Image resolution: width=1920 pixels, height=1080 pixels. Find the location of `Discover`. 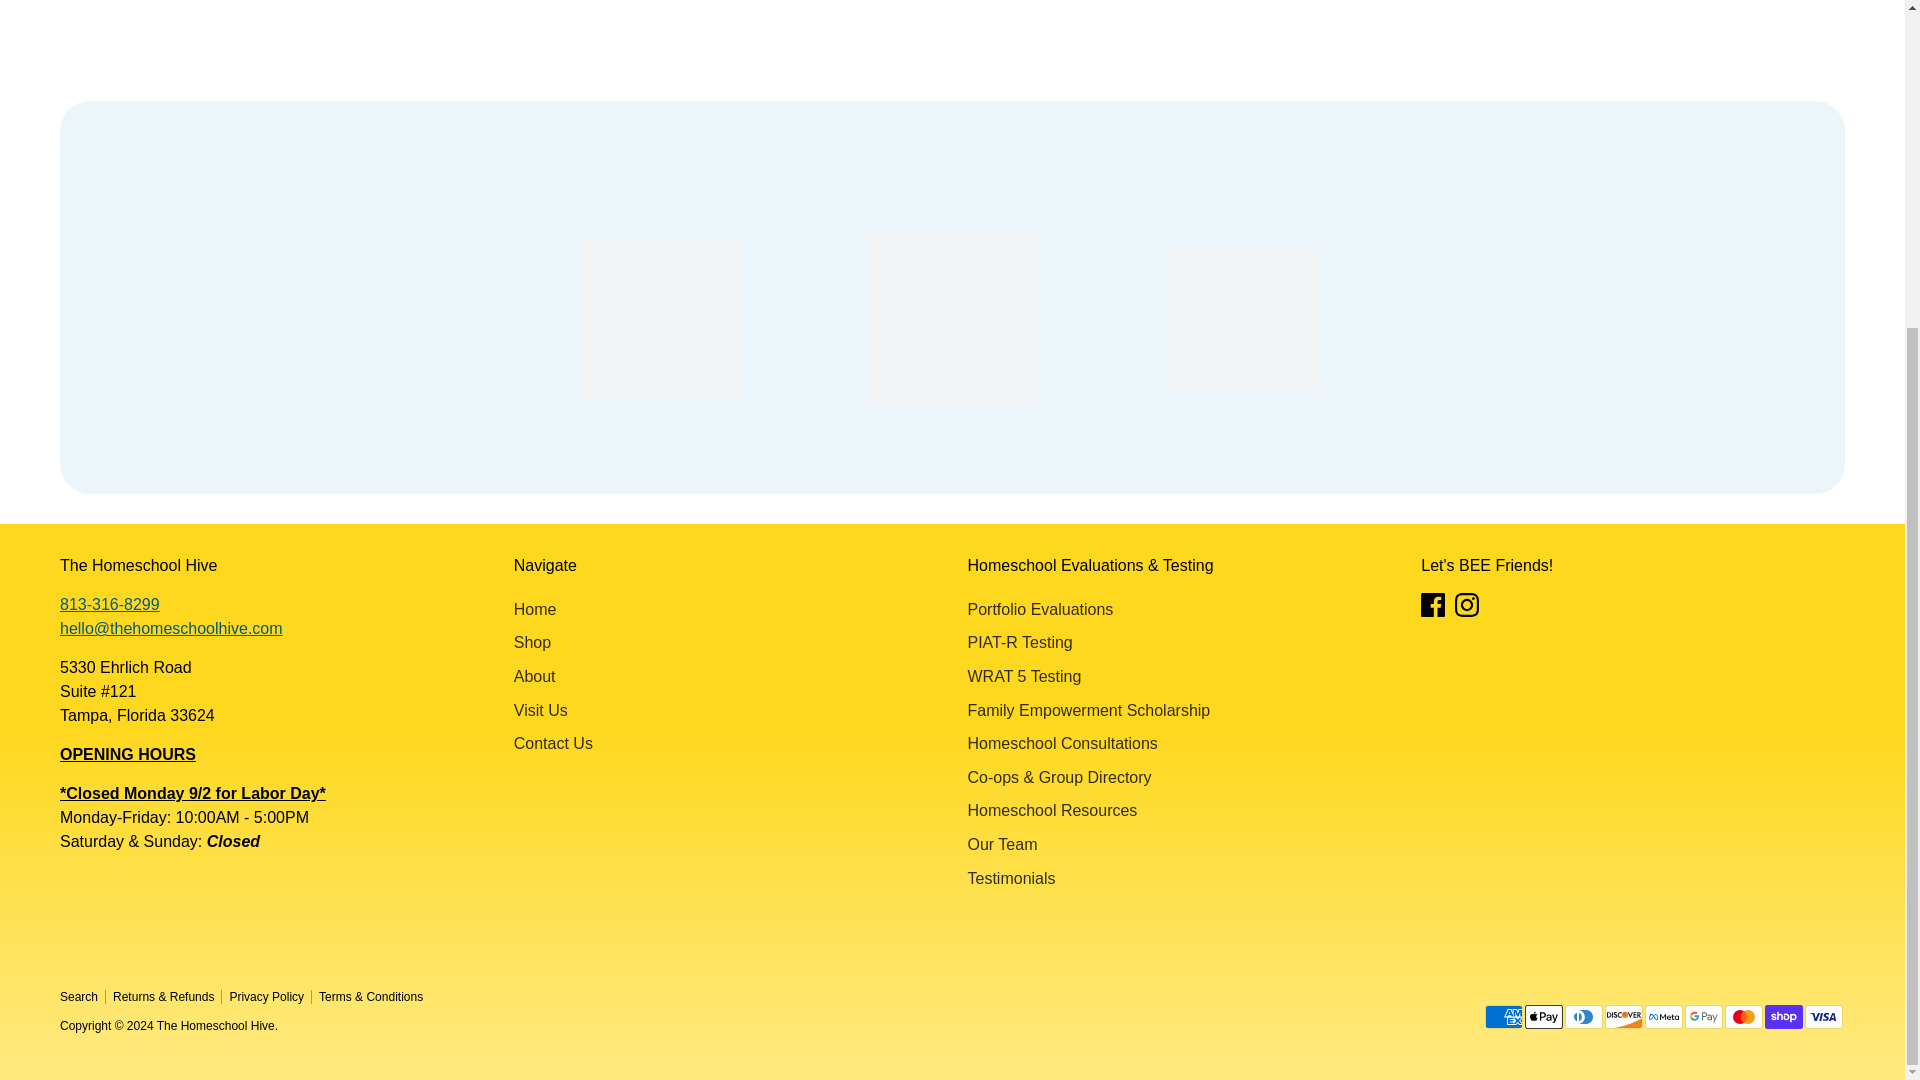

Discover is located at coordinates (1624, 1017).